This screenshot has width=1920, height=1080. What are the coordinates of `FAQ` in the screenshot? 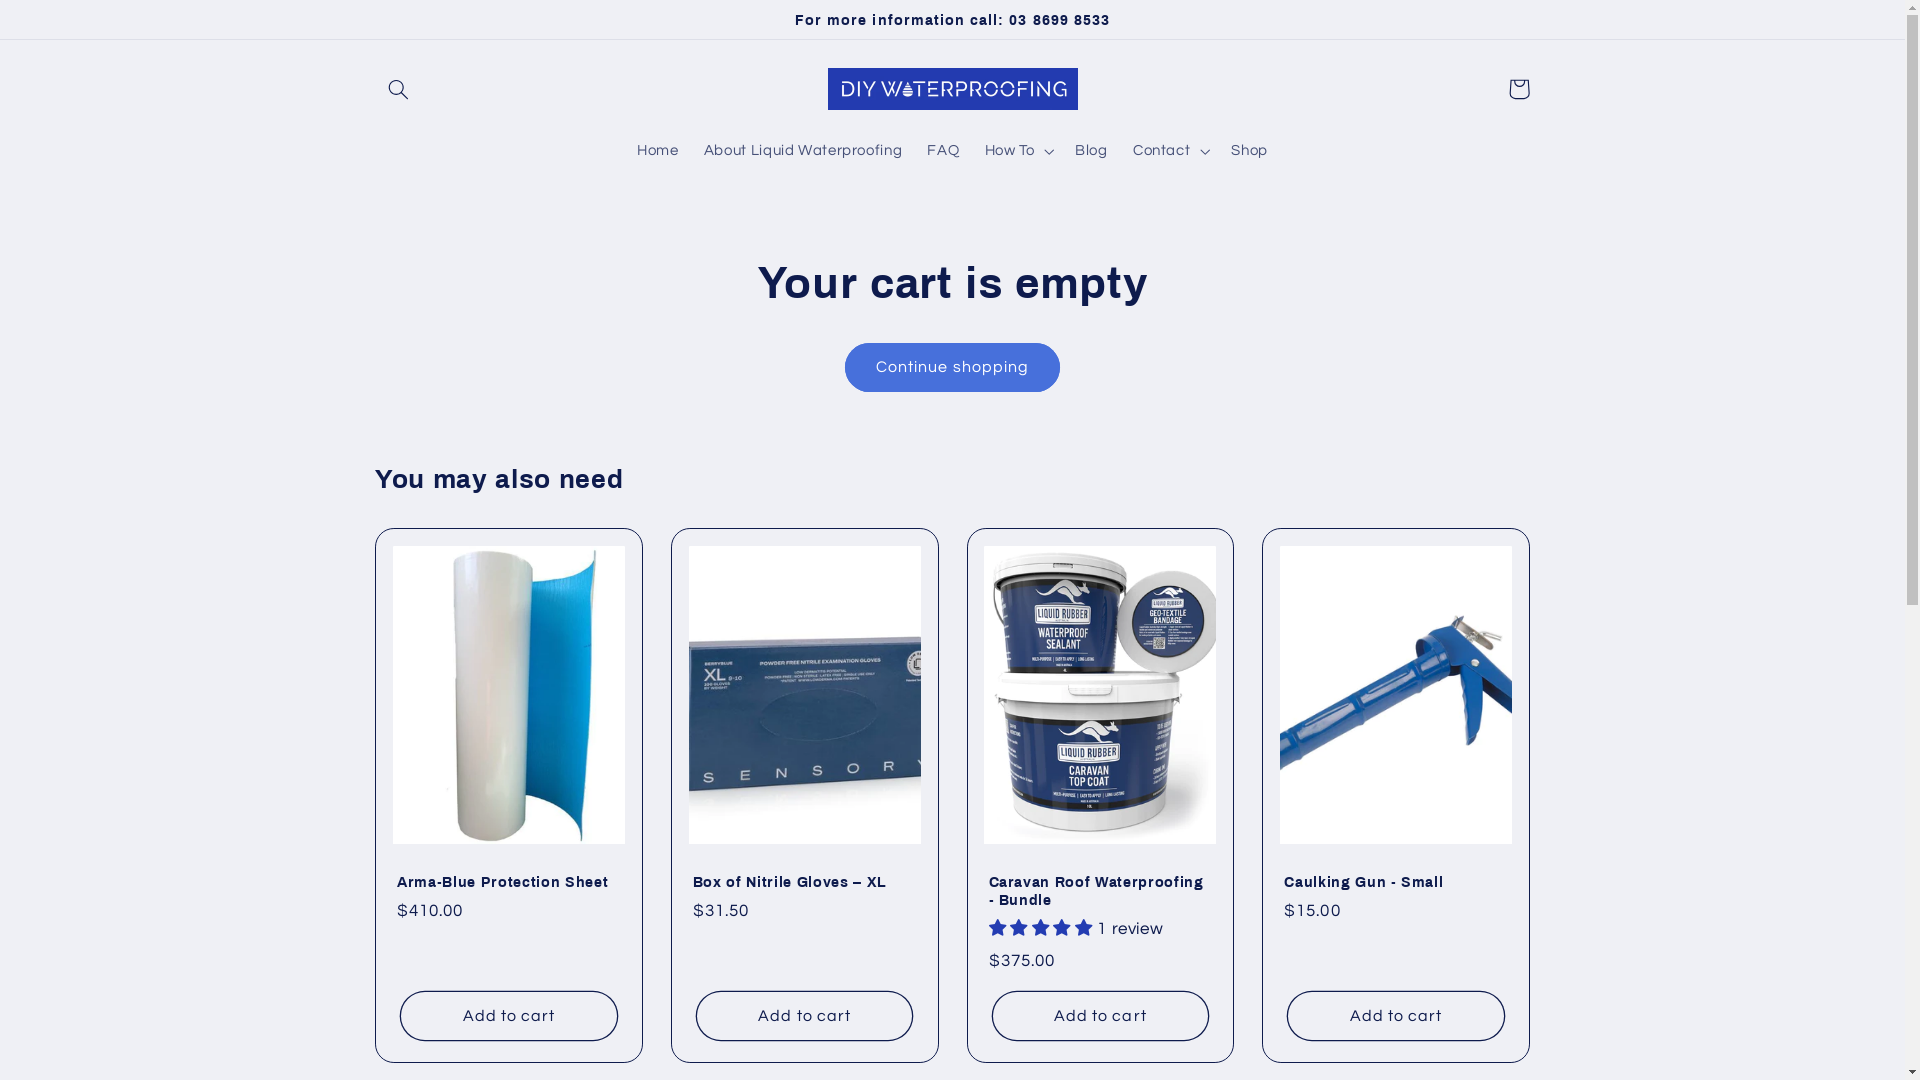 It's located at (944, 151).